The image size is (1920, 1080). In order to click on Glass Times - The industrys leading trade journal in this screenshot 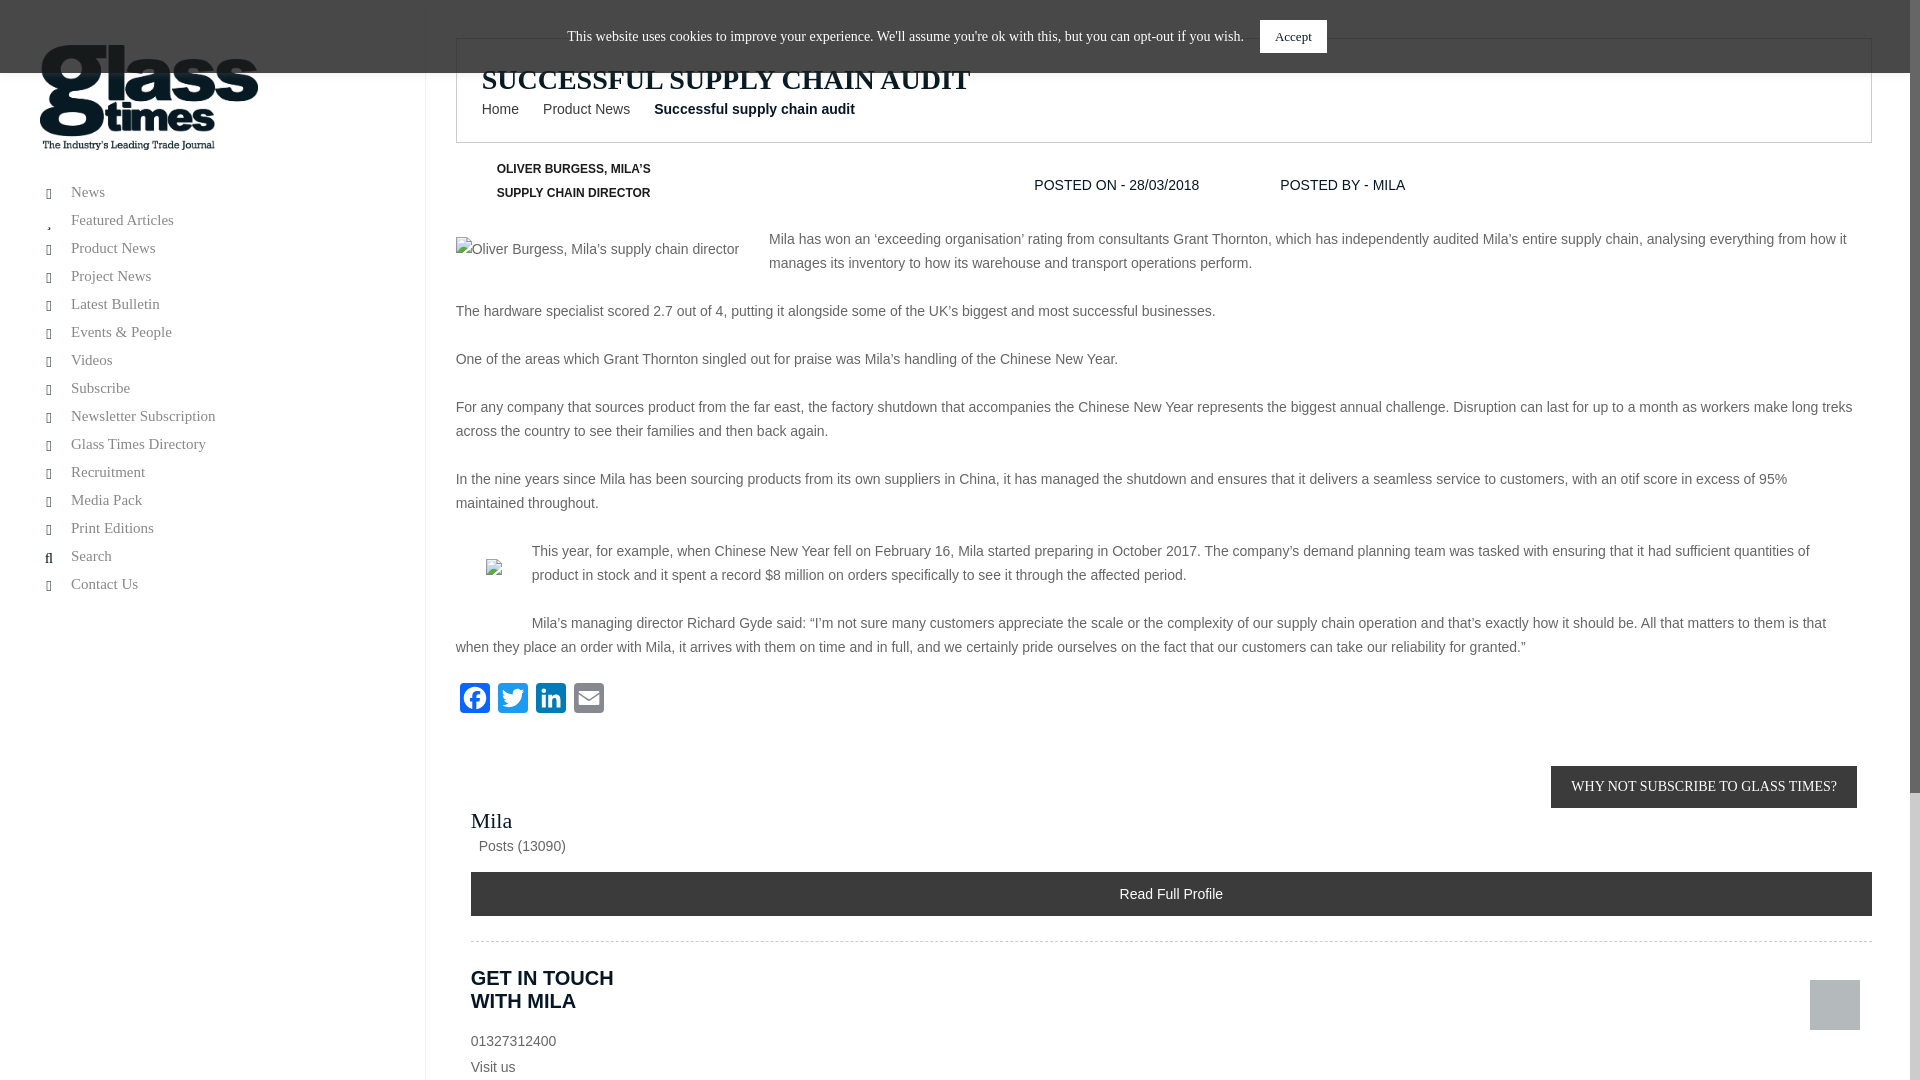, I will do `click(148, 96)`.